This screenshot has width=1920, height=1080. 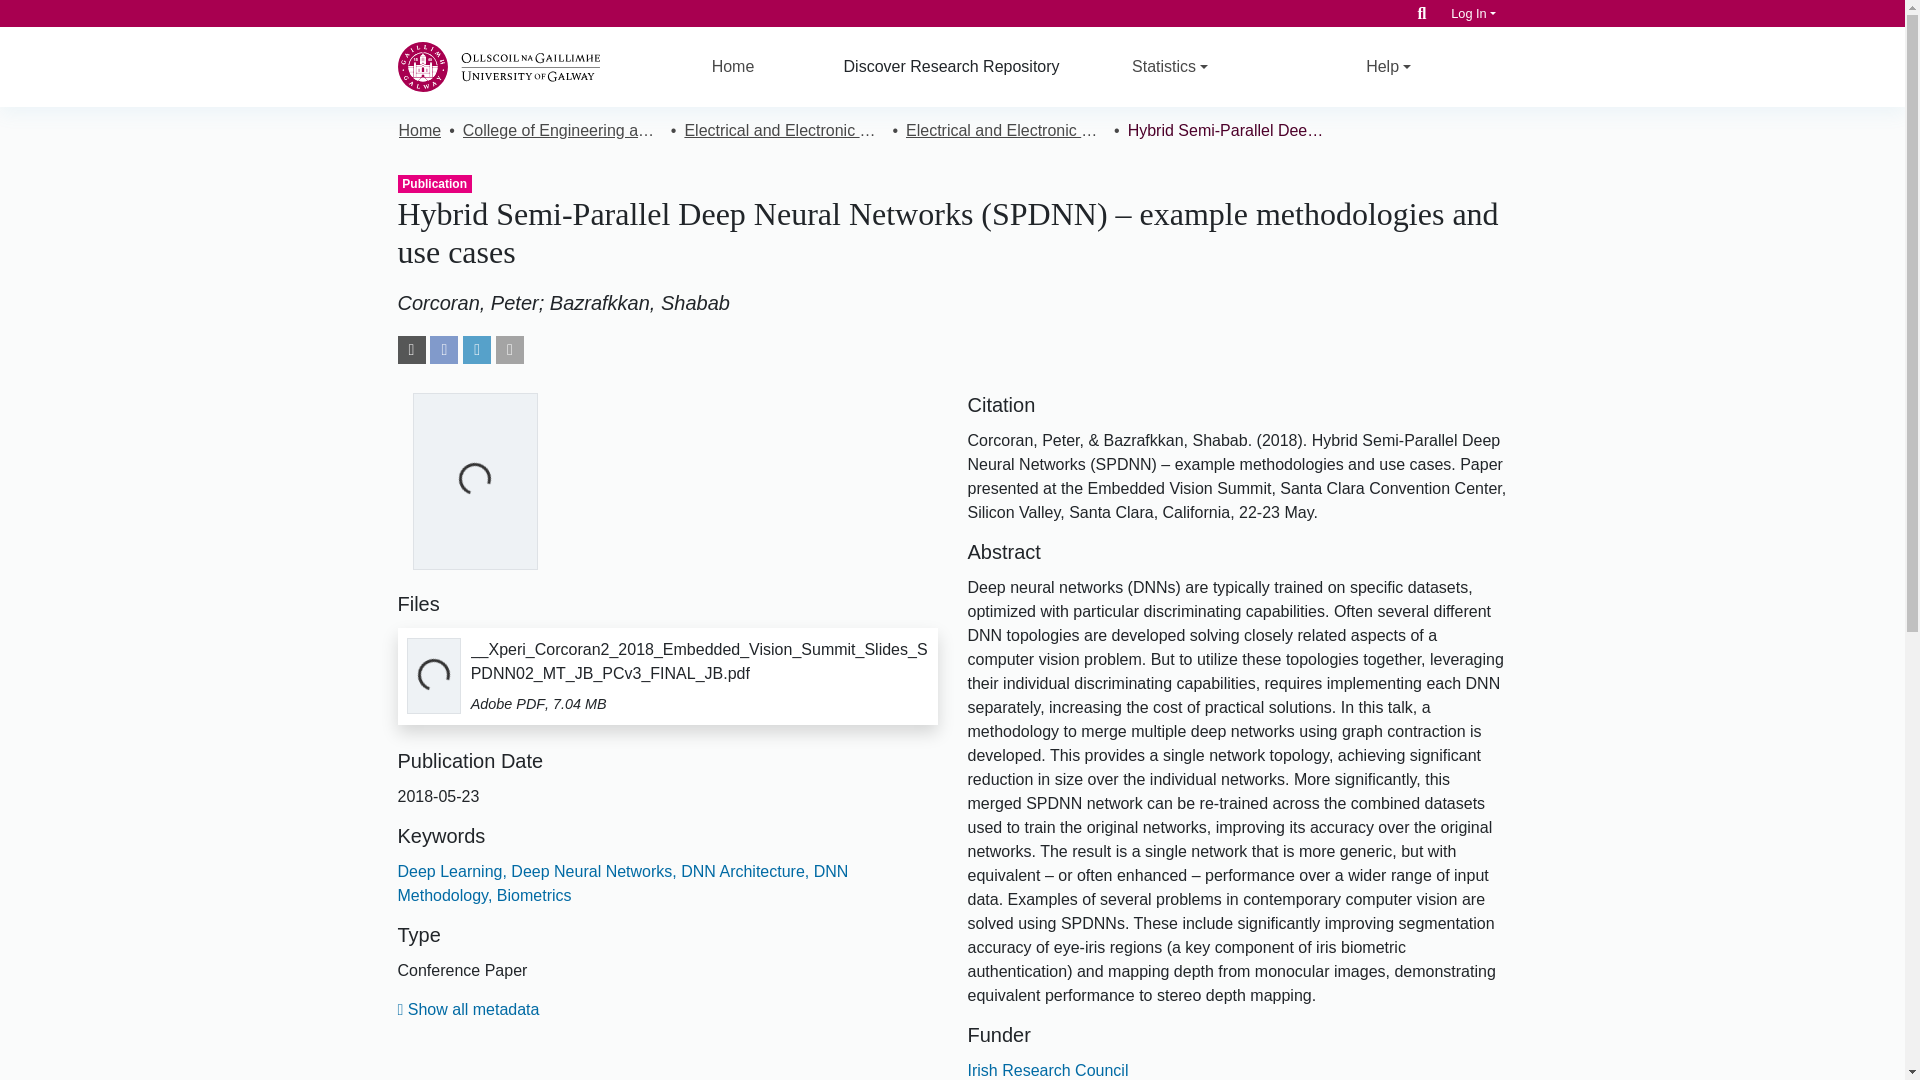 What do you see at coordinates (530, 894) in the screenshot?
I see `Biometrics` at bounding box center [530, 894].